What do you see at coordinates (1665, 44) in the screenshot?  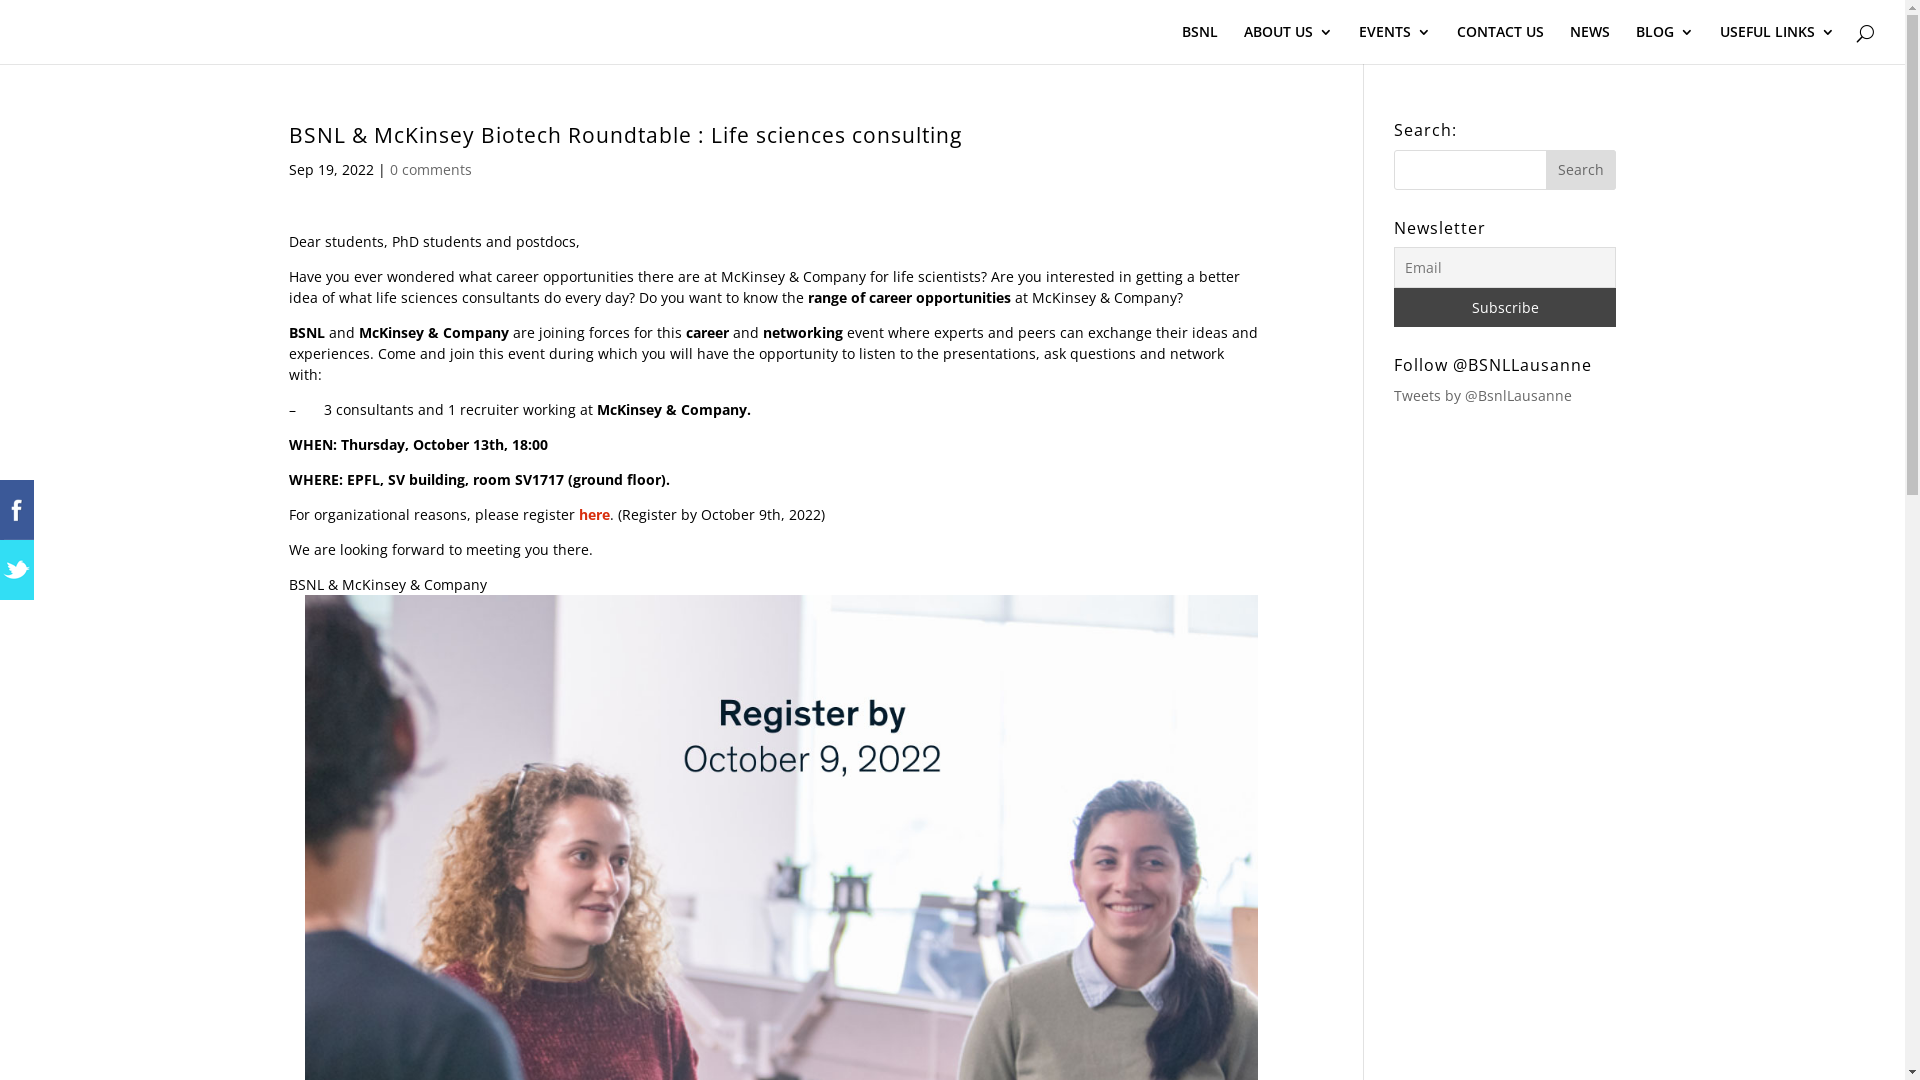 I see `BLOG` at bounding box center [1665, 44].